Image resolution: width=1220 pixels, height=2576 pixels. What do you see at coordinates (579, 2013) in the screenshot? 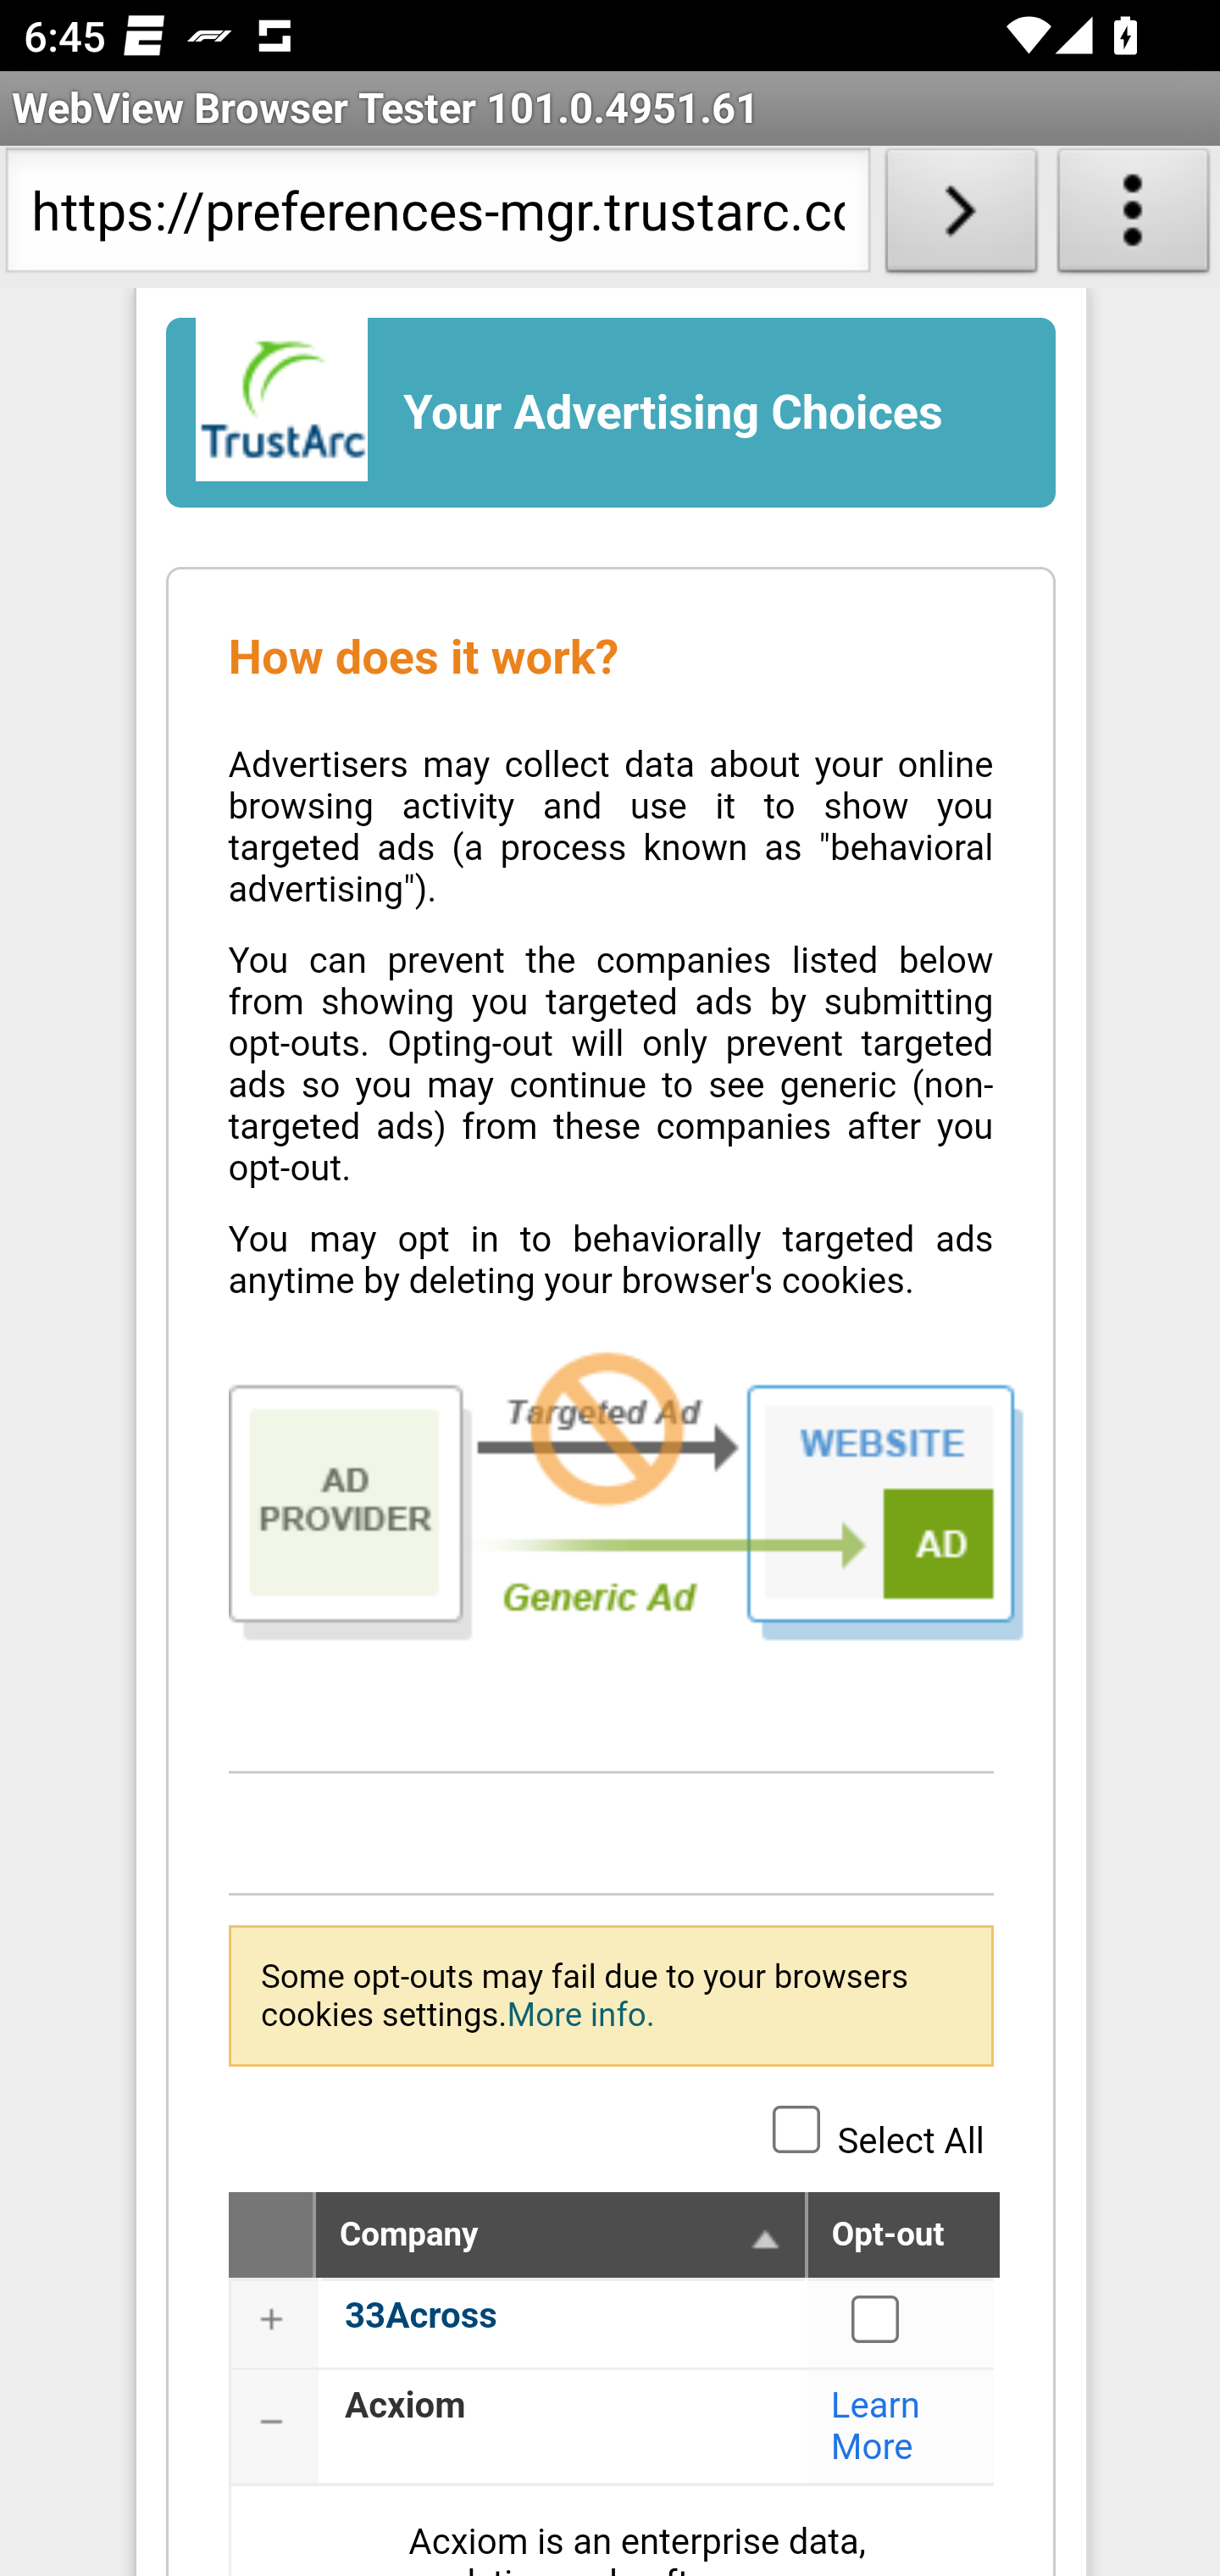
I see `More info.` at bounding box center [579, 2013].